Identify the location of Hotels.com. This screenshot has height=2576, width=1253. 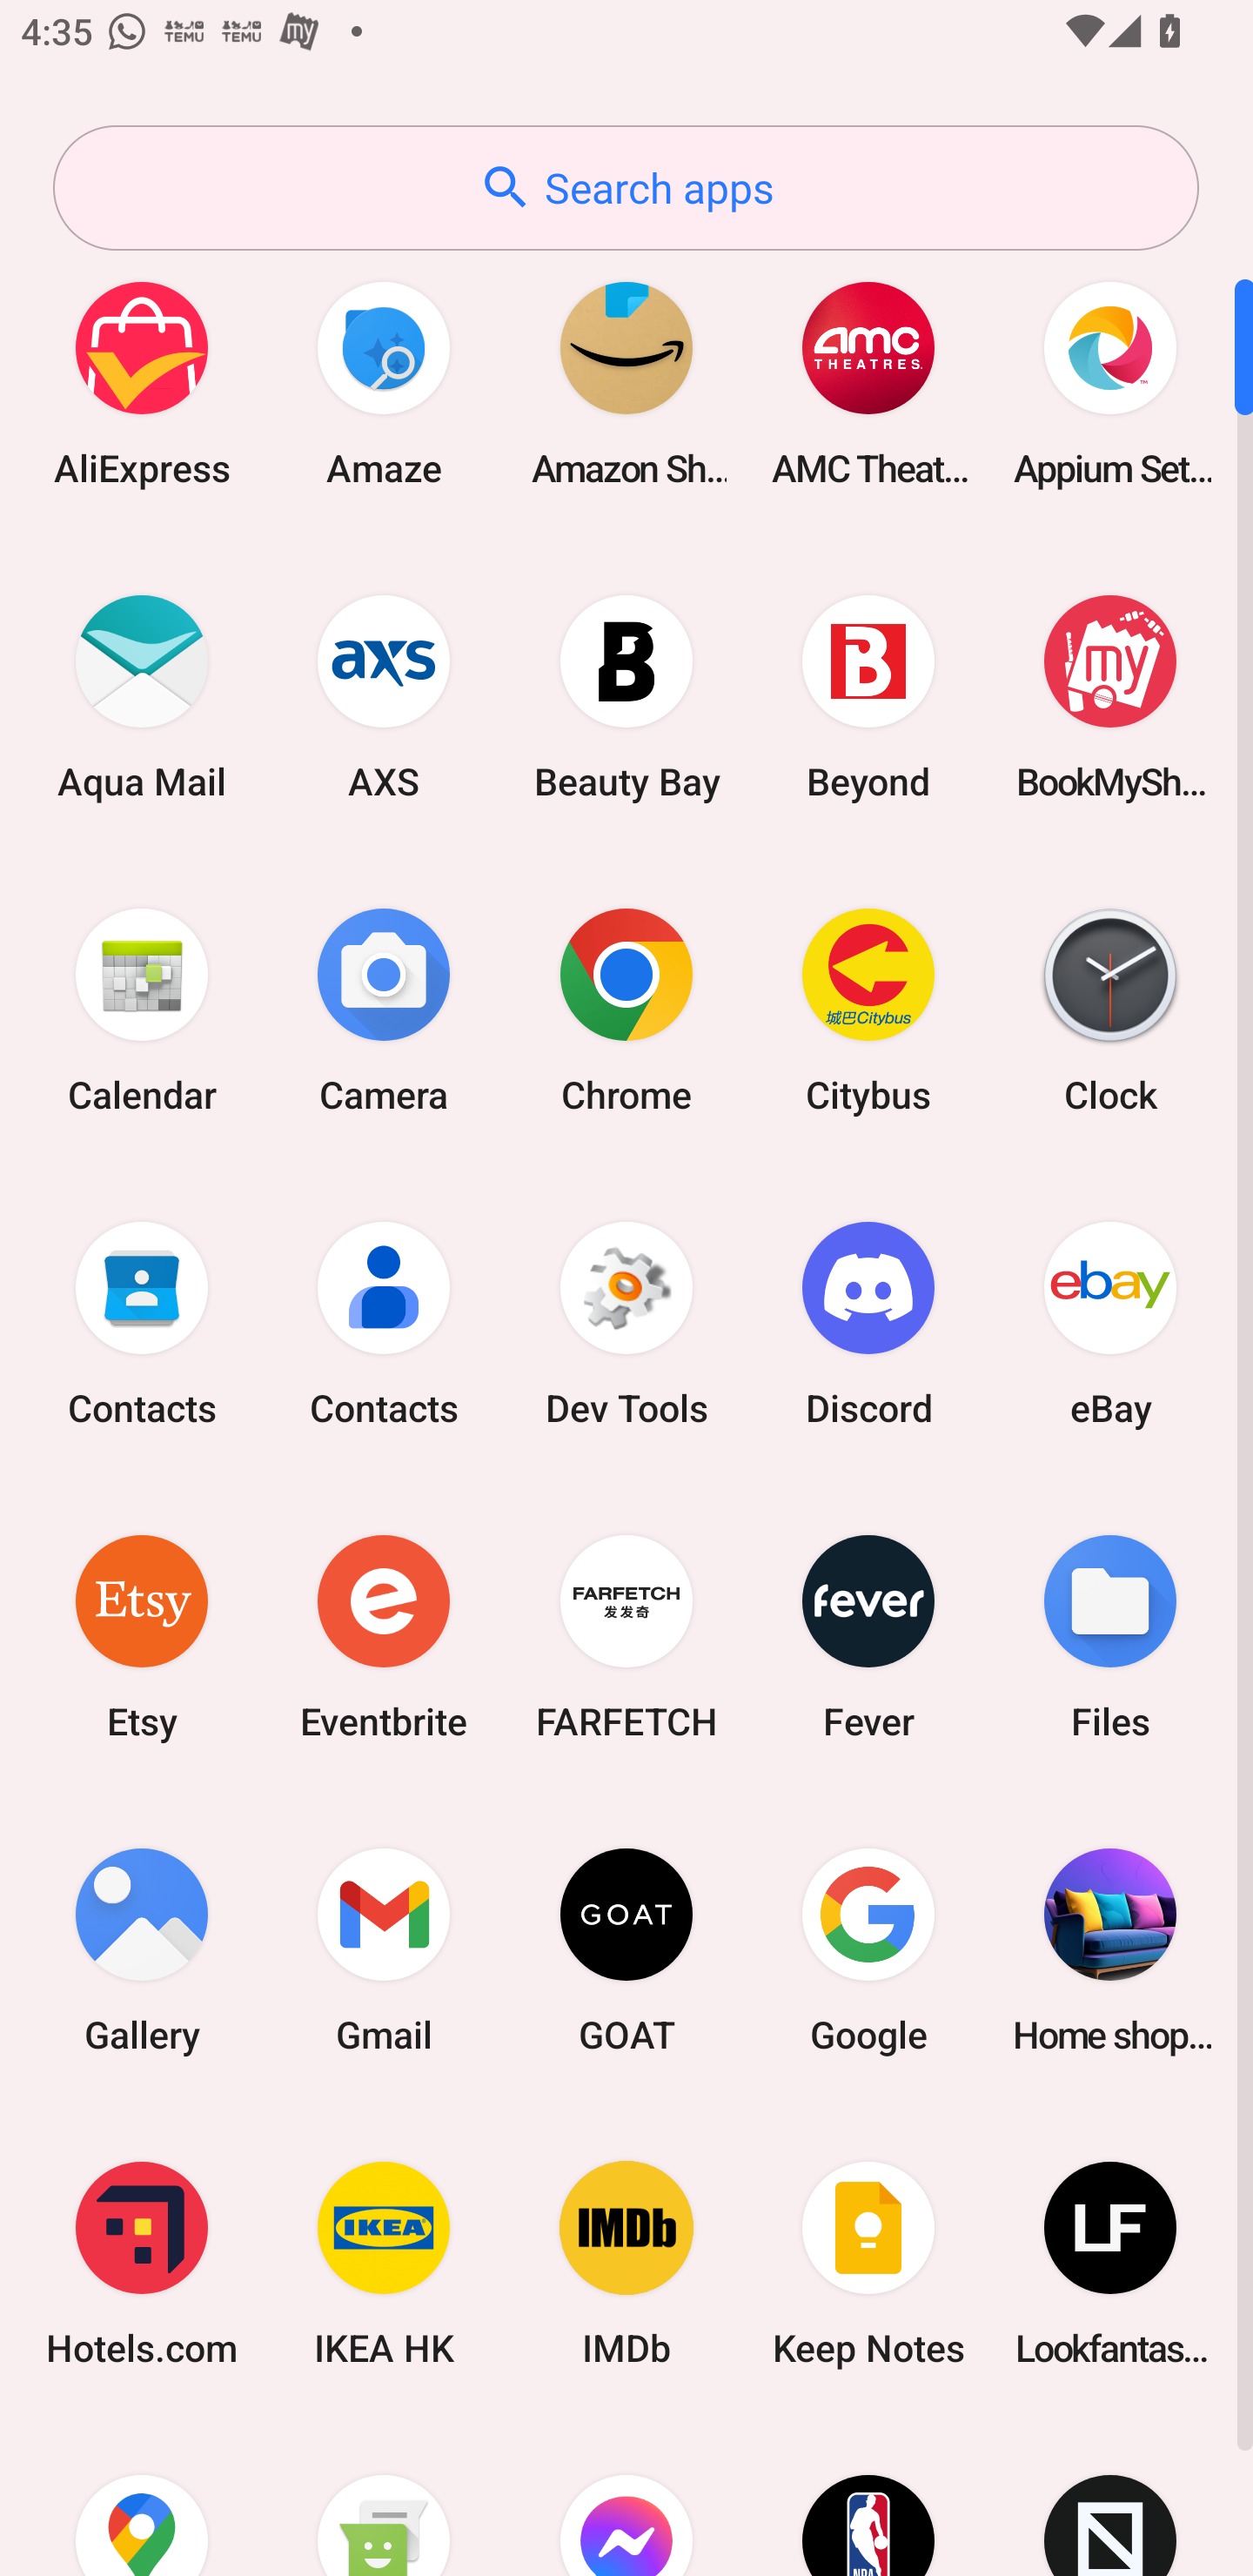
(142, 2264).